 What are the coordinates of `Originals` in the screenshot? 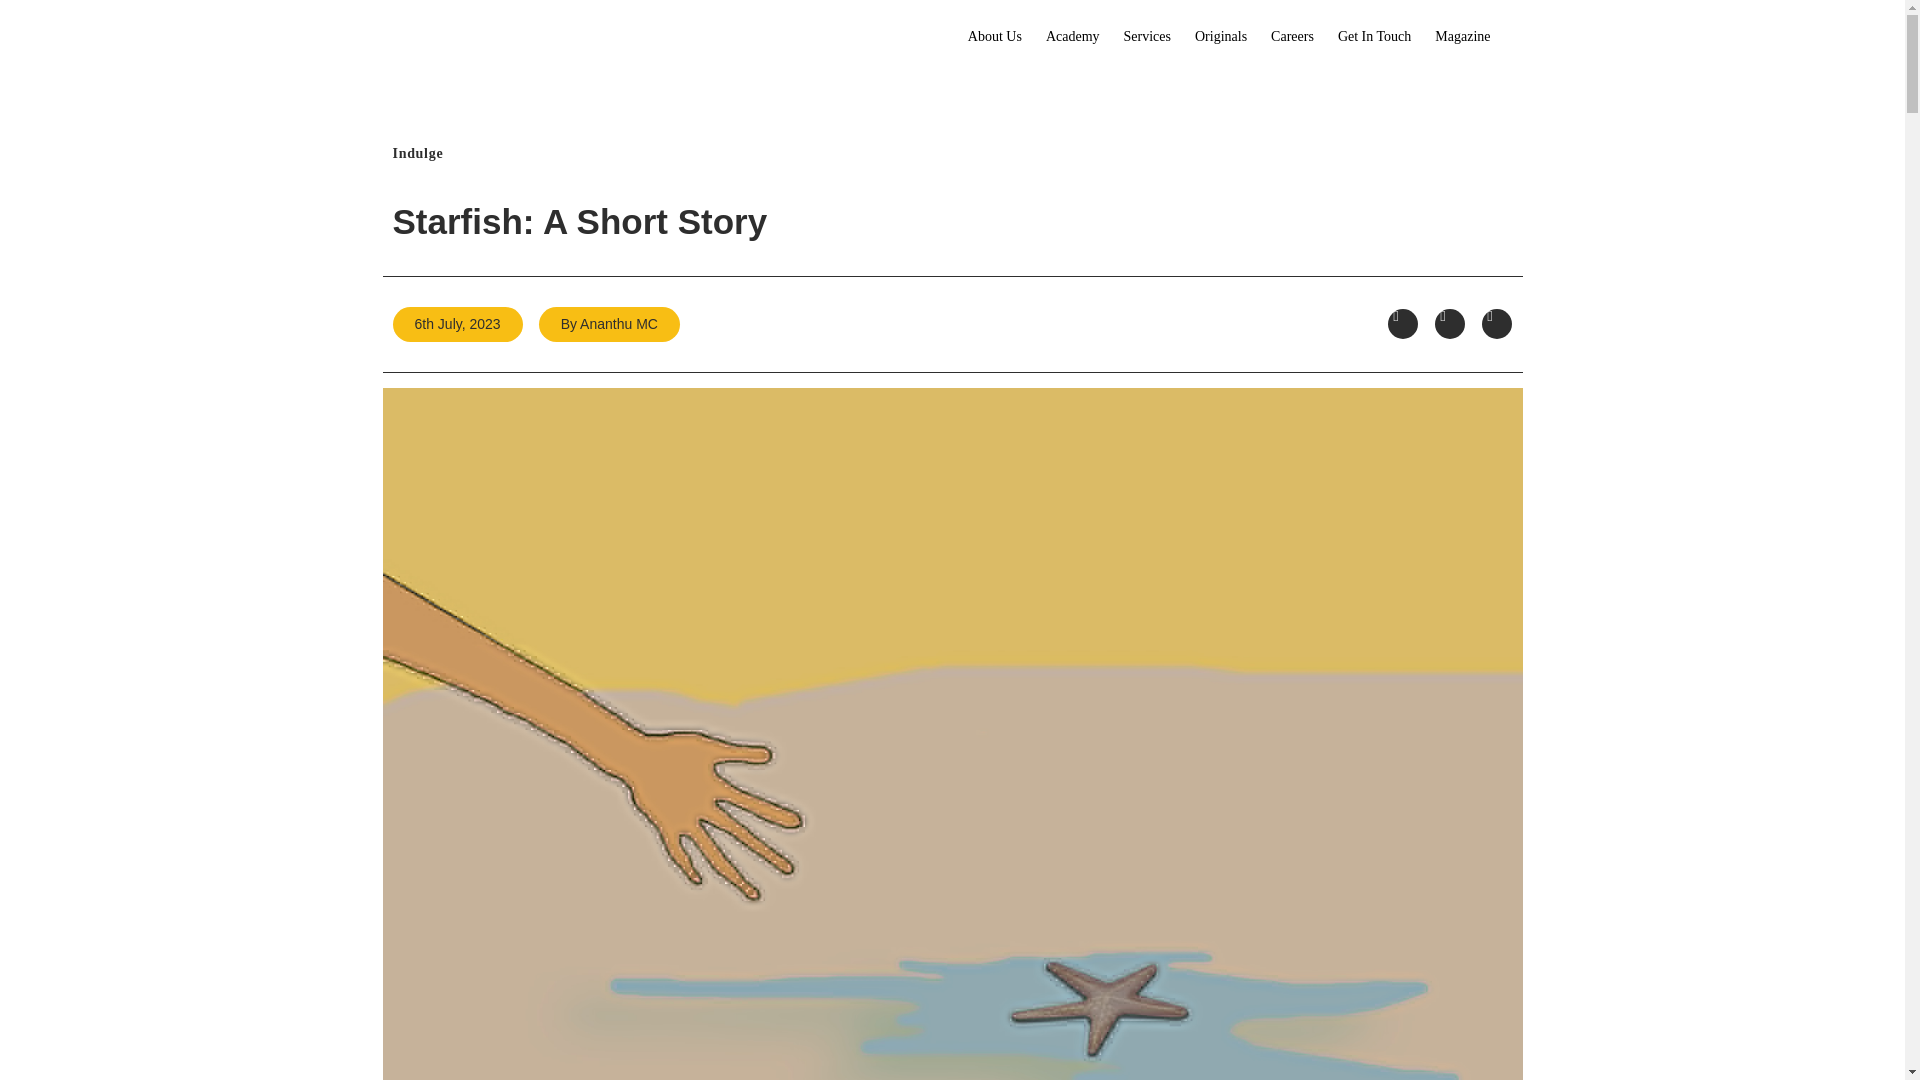 It's located at (1220, 36).